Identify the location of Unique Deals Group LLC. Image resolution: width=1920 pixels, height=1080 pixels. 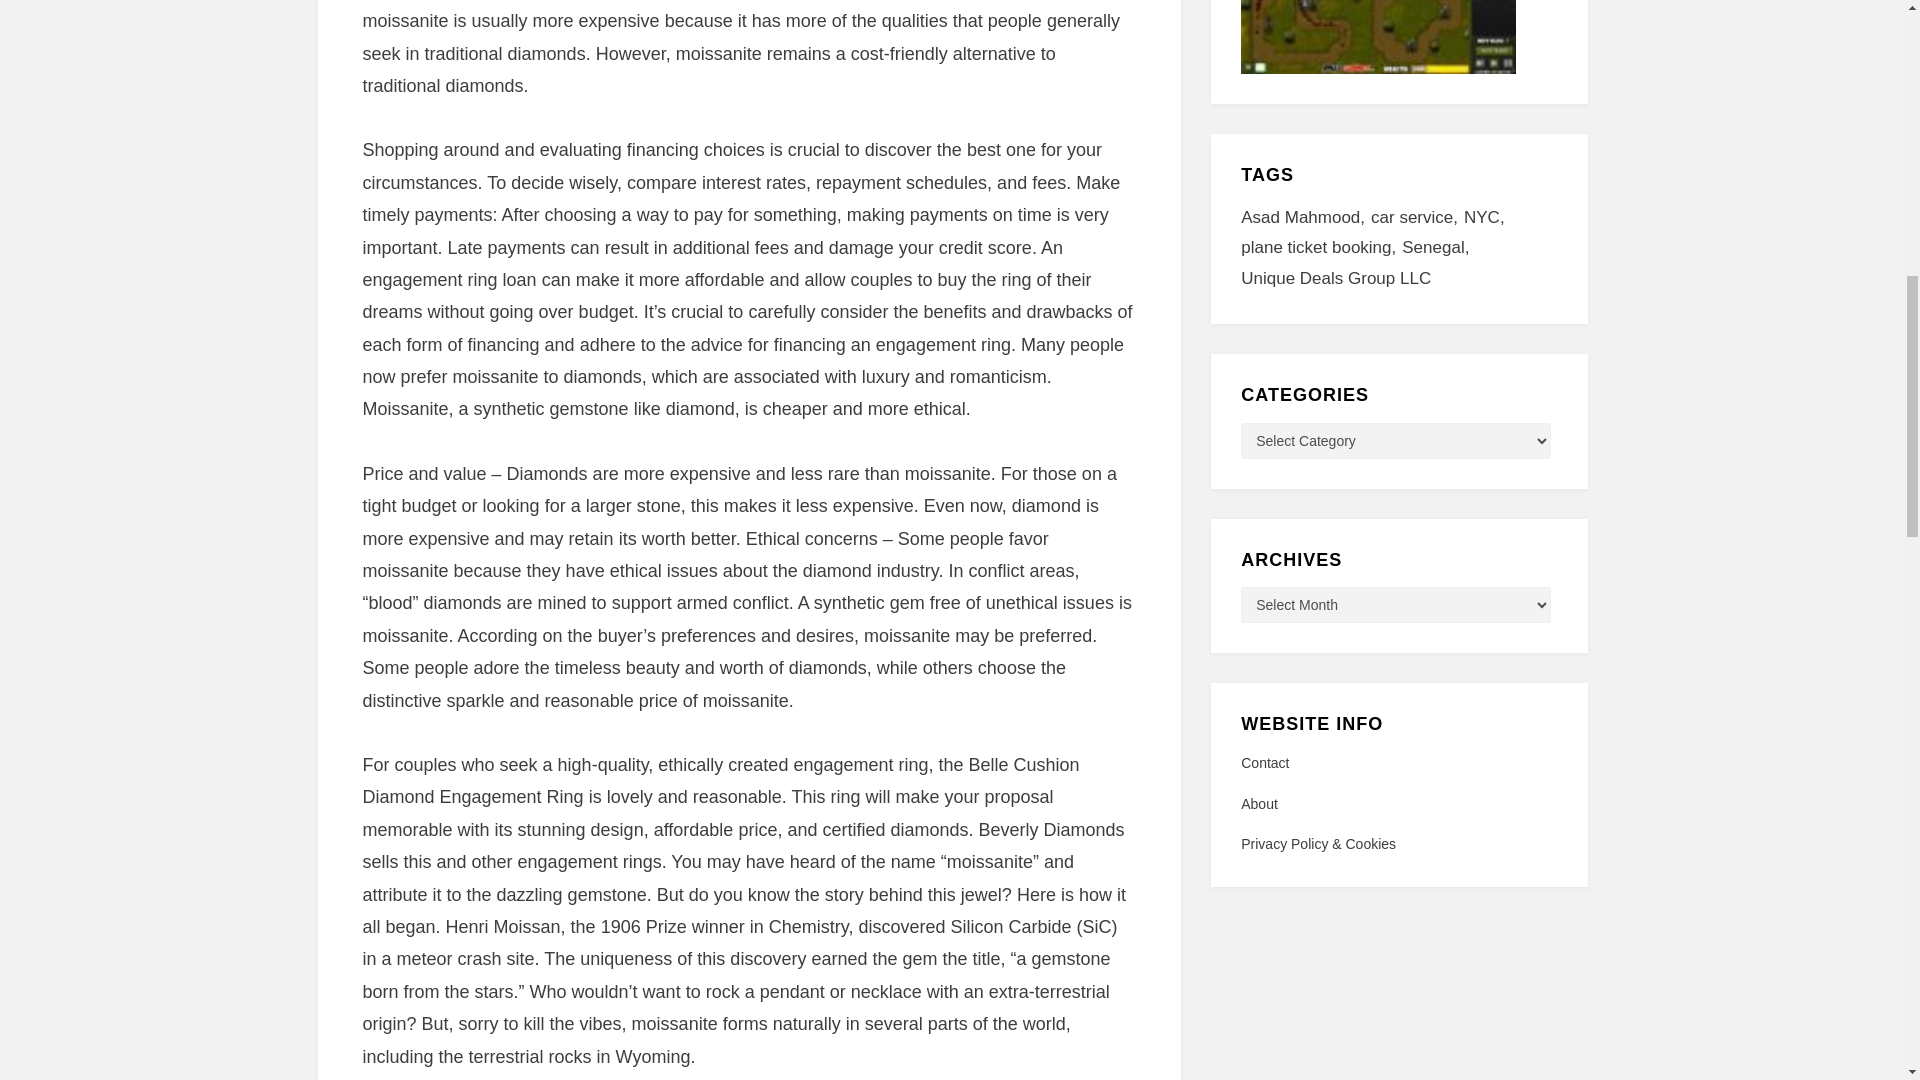
(1335, 278).